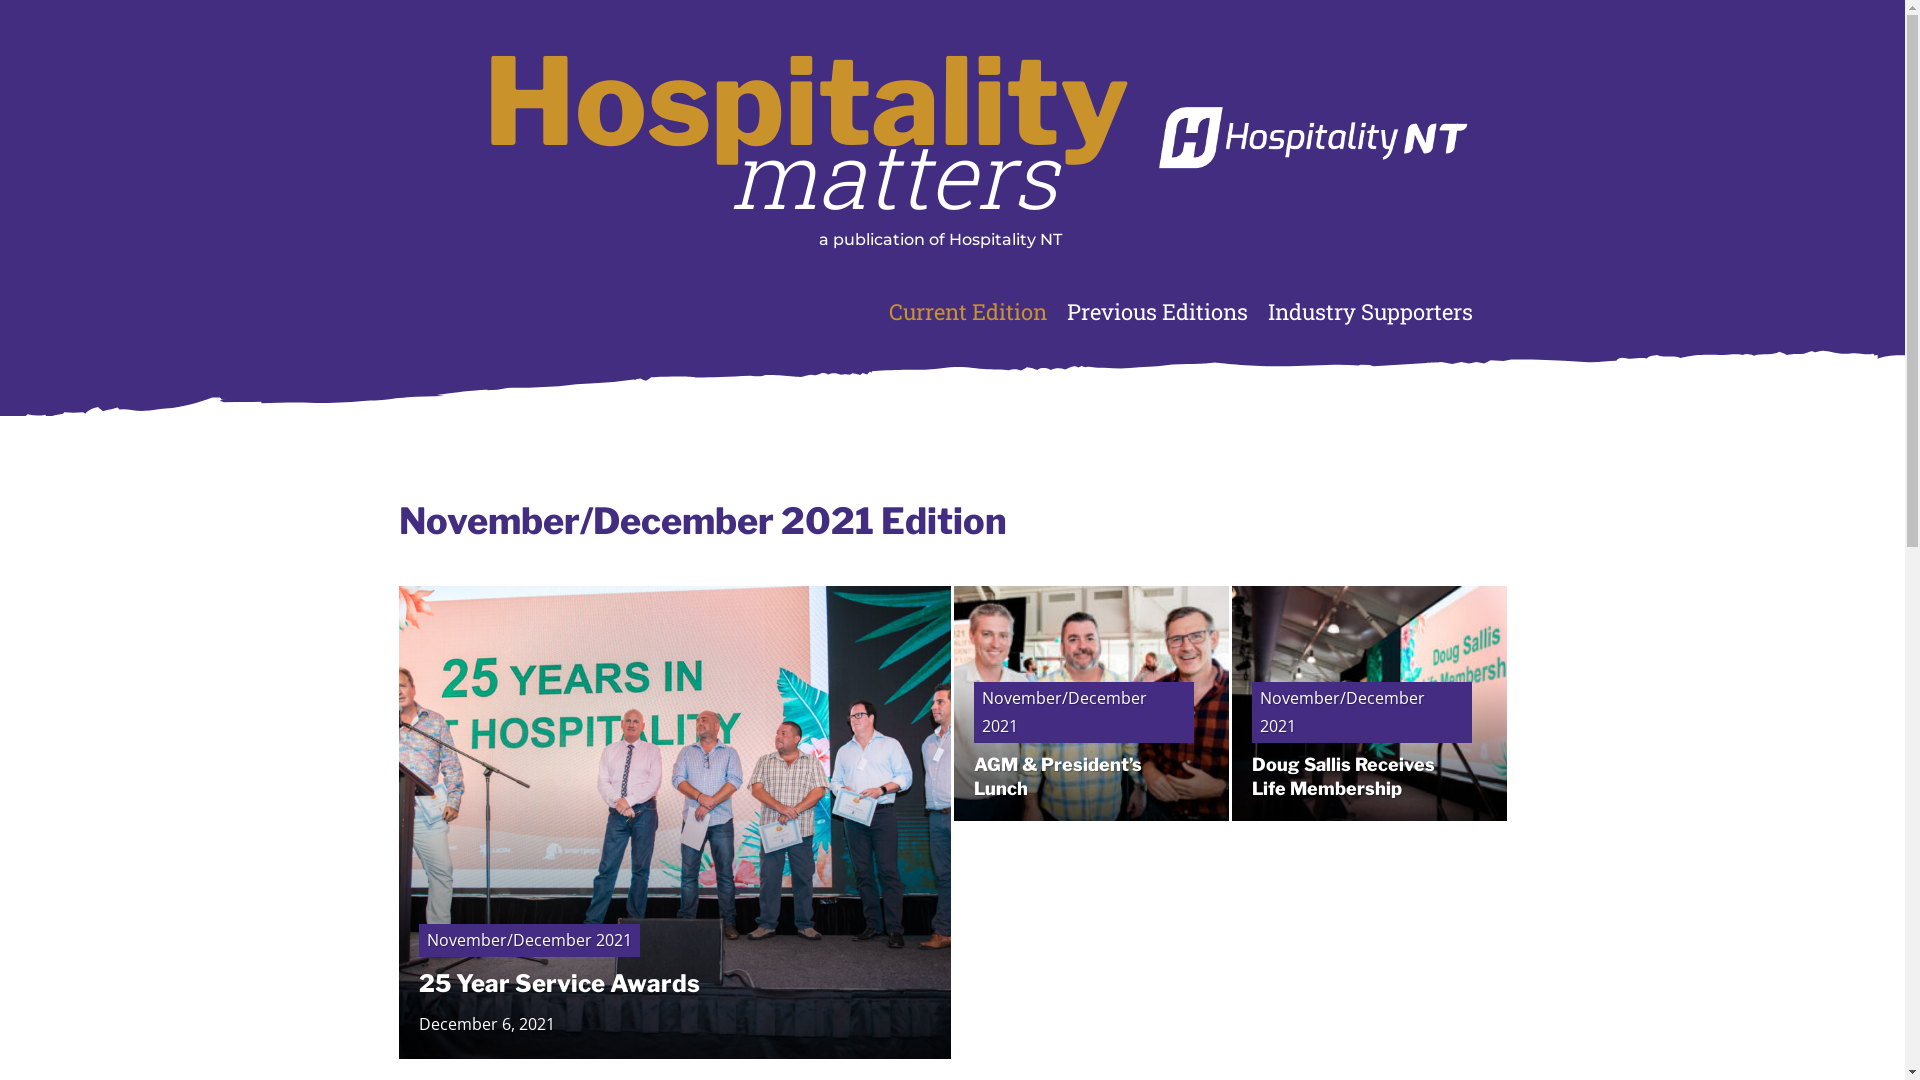 The height and width of the screenshot is (1080, 1920). What do you see at coordinates (806, 102) in the screenshot?
I see `Hospitality` at bounding box center [806, 102].